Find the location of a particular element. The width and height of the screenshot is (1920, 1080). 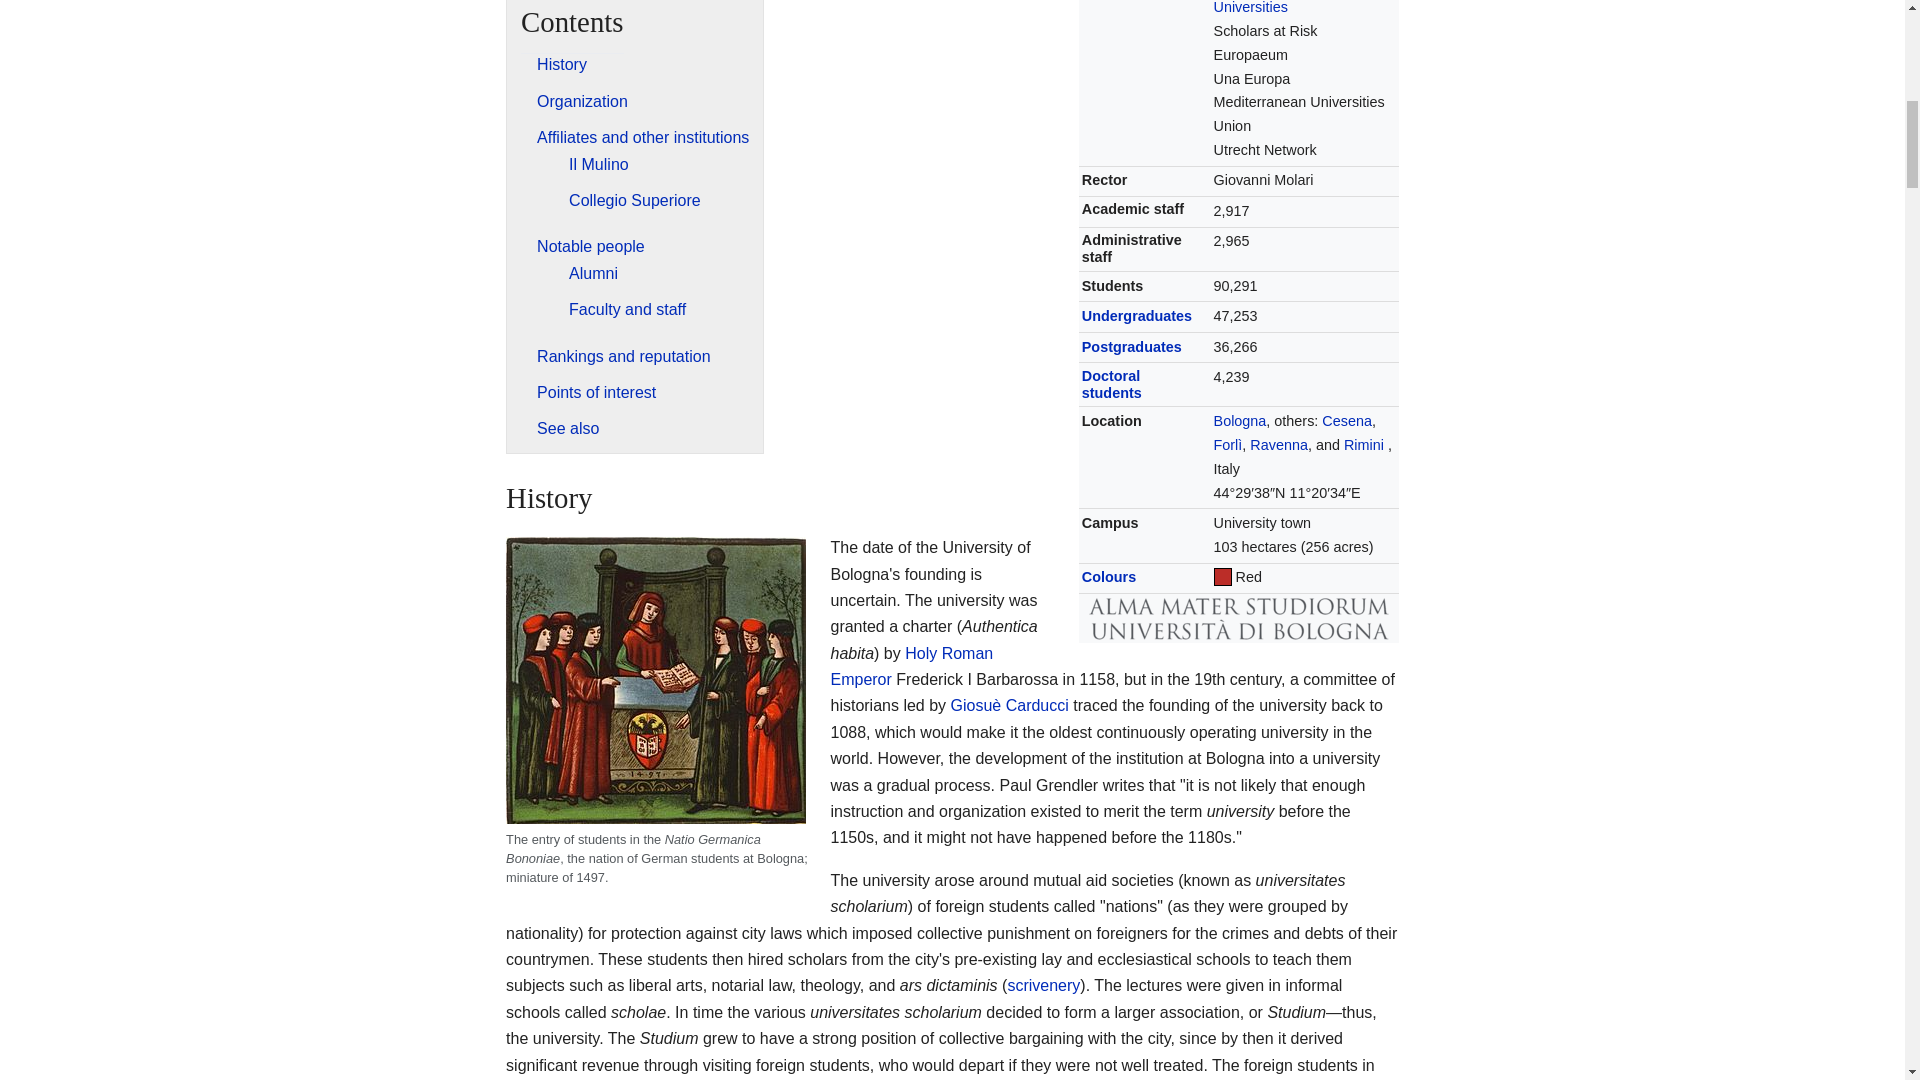

Cesena is located at coordinates (1347, 420).